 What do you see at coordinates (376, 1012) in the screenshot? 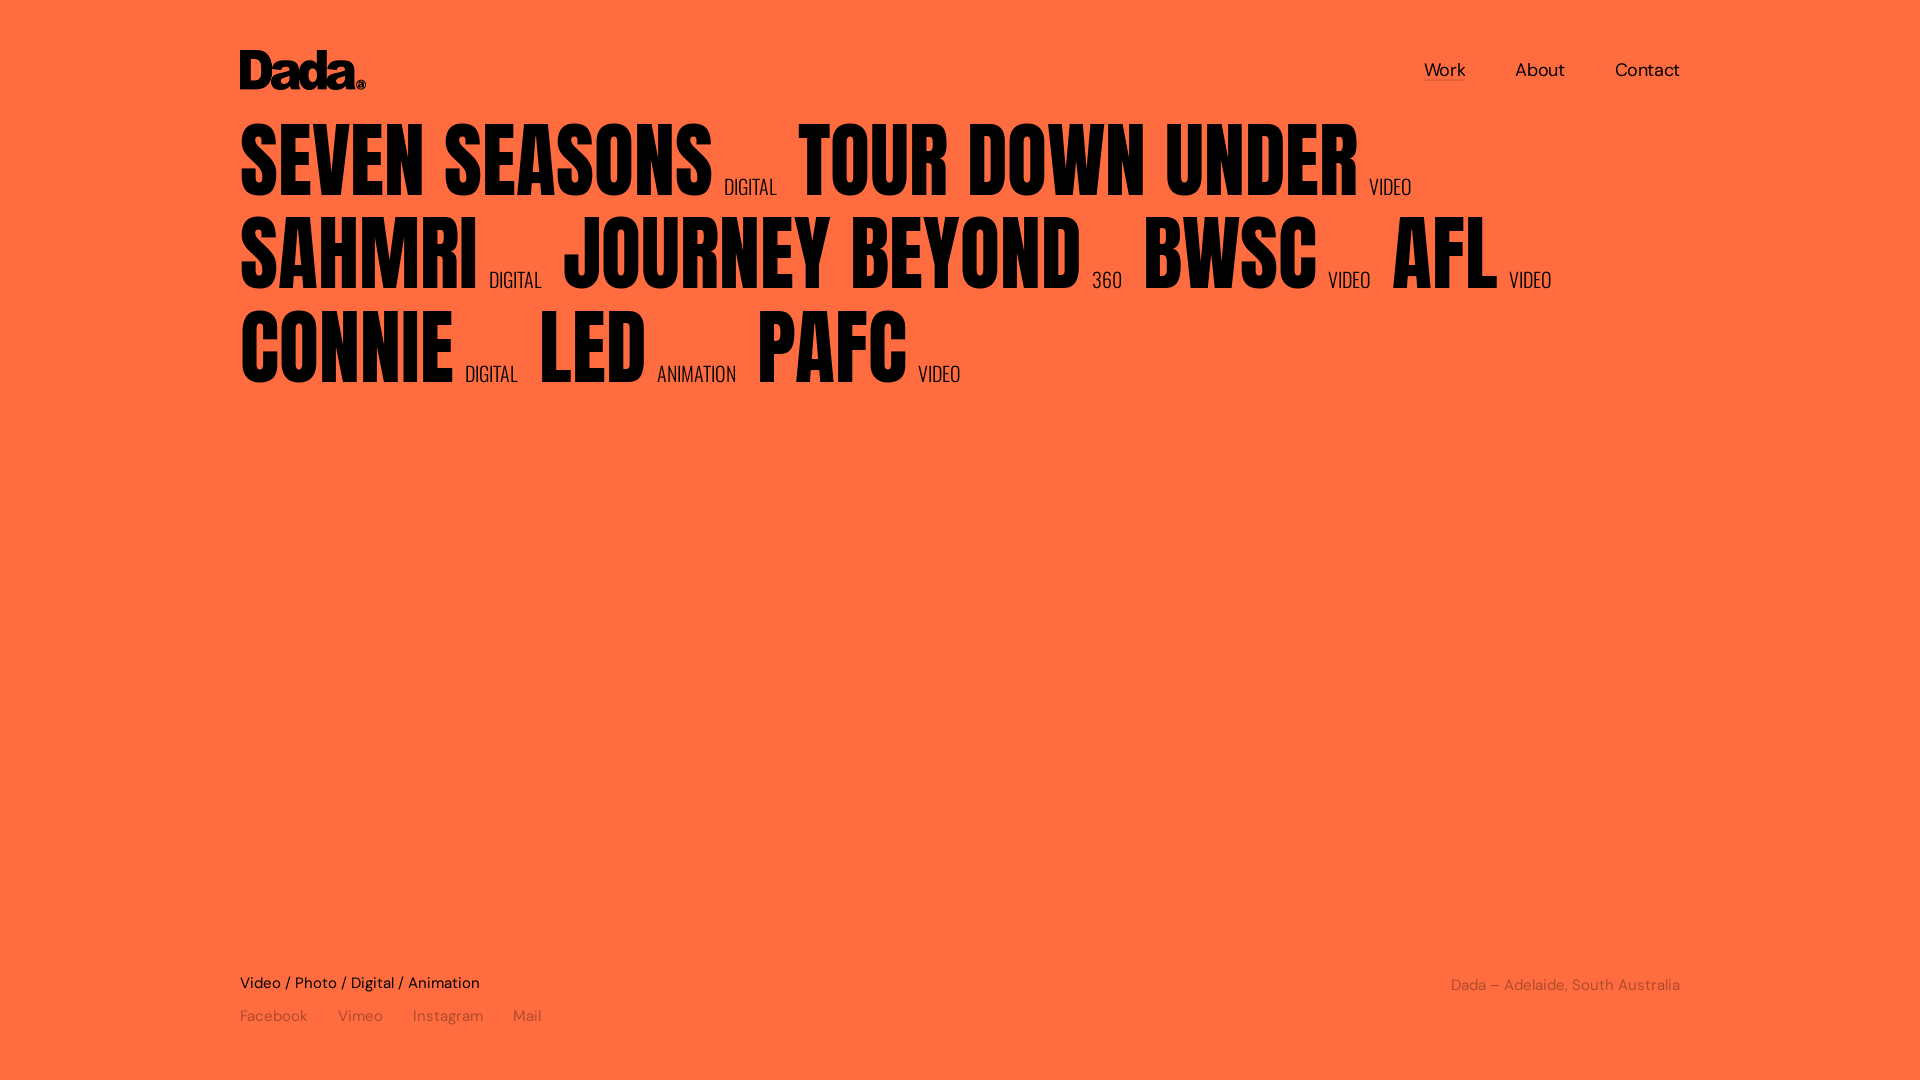
I see `Vimeo` at bounding box center [376, 1012].